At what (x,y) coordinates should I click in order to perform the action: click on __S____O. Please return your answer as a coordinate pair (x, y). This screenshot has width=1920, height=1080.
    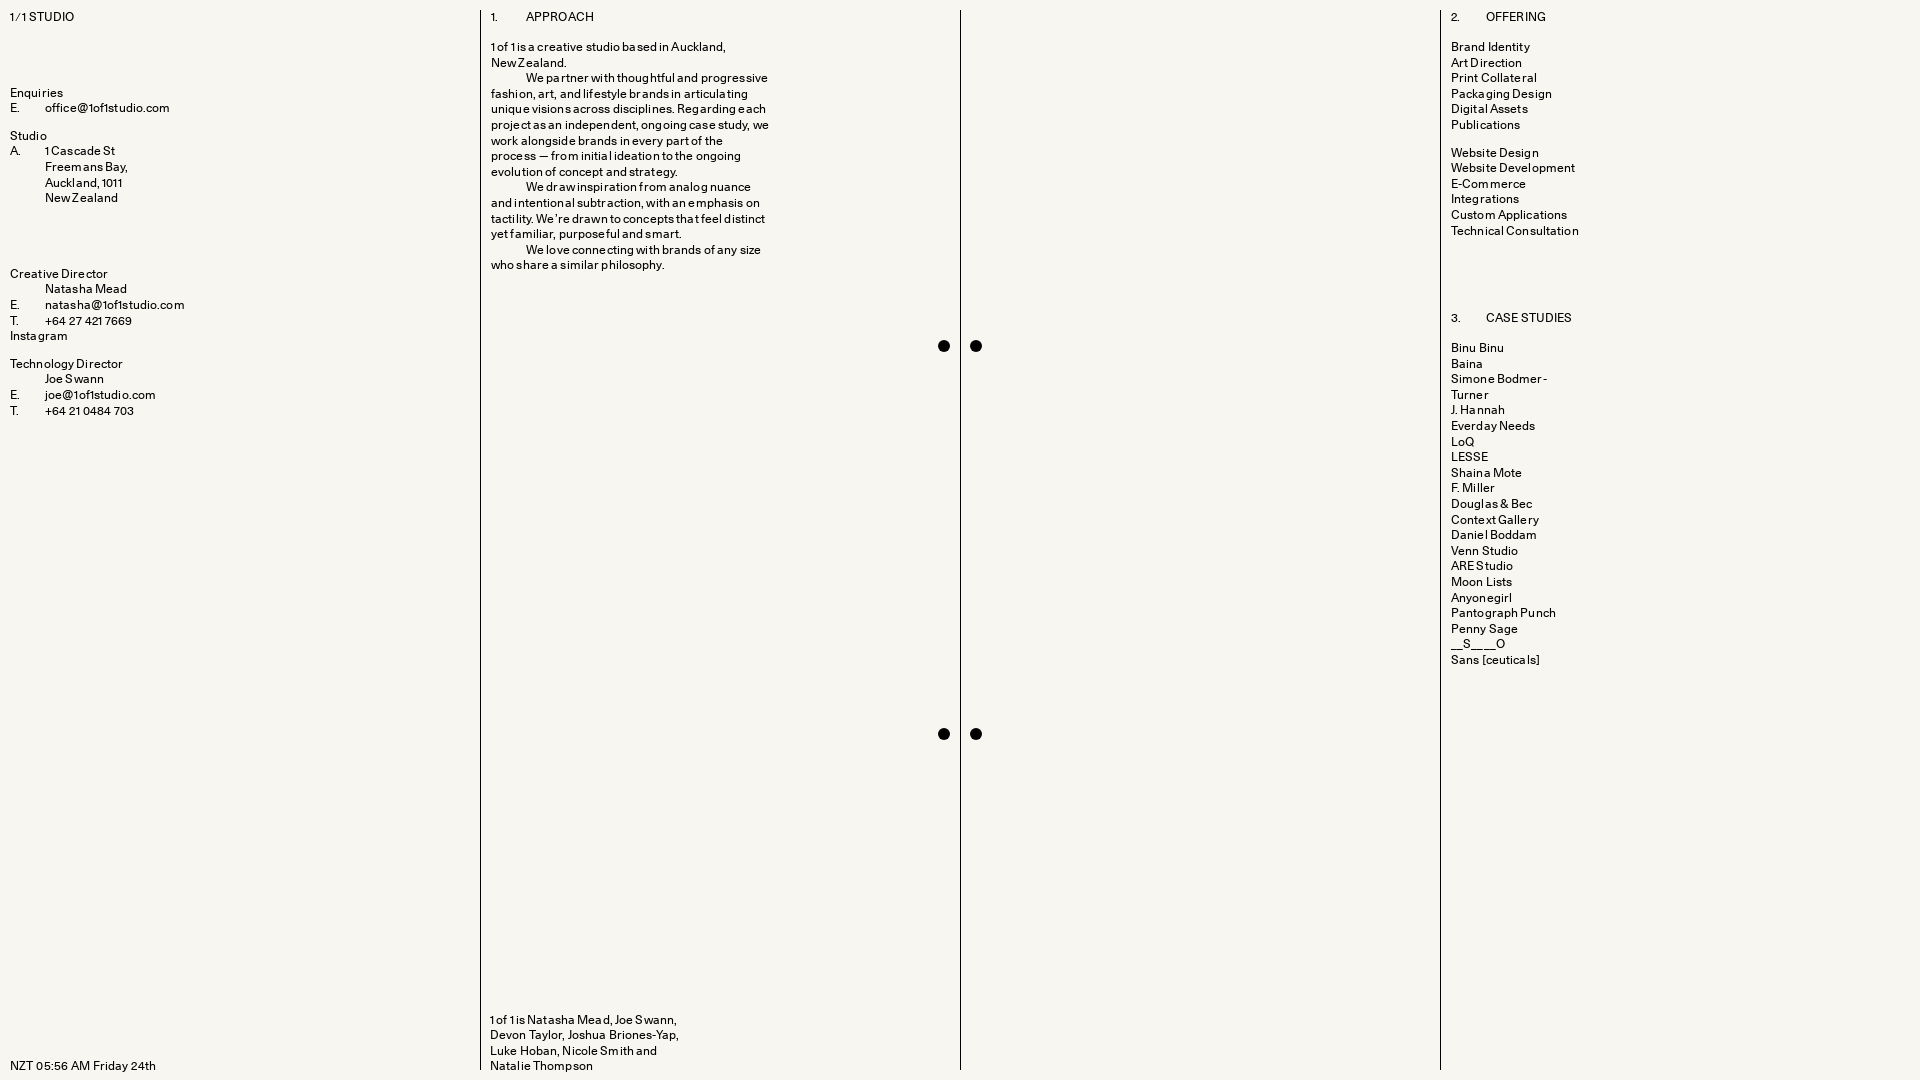
    Looking at the image, I should click on (1490, 645).